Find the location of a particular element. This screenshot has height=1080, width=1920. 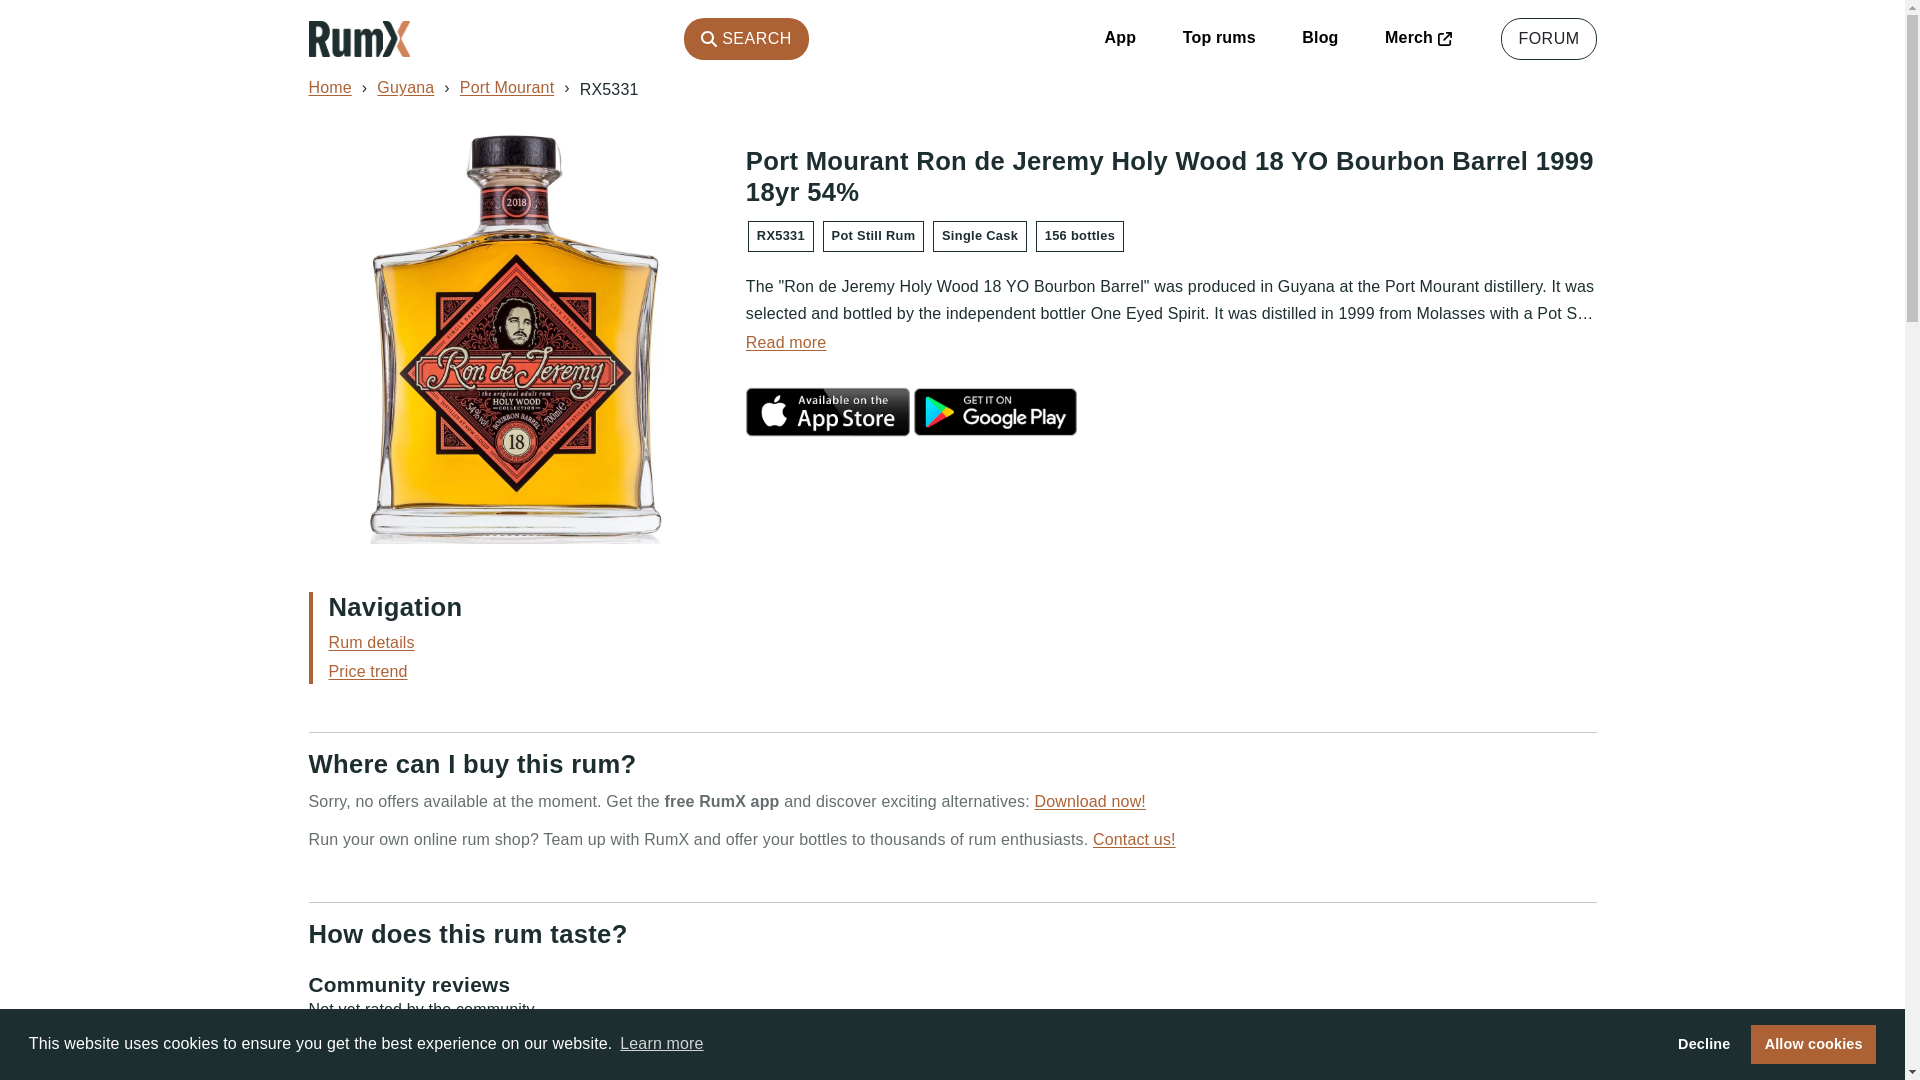

Rum details is located at coordinates (371, 642).